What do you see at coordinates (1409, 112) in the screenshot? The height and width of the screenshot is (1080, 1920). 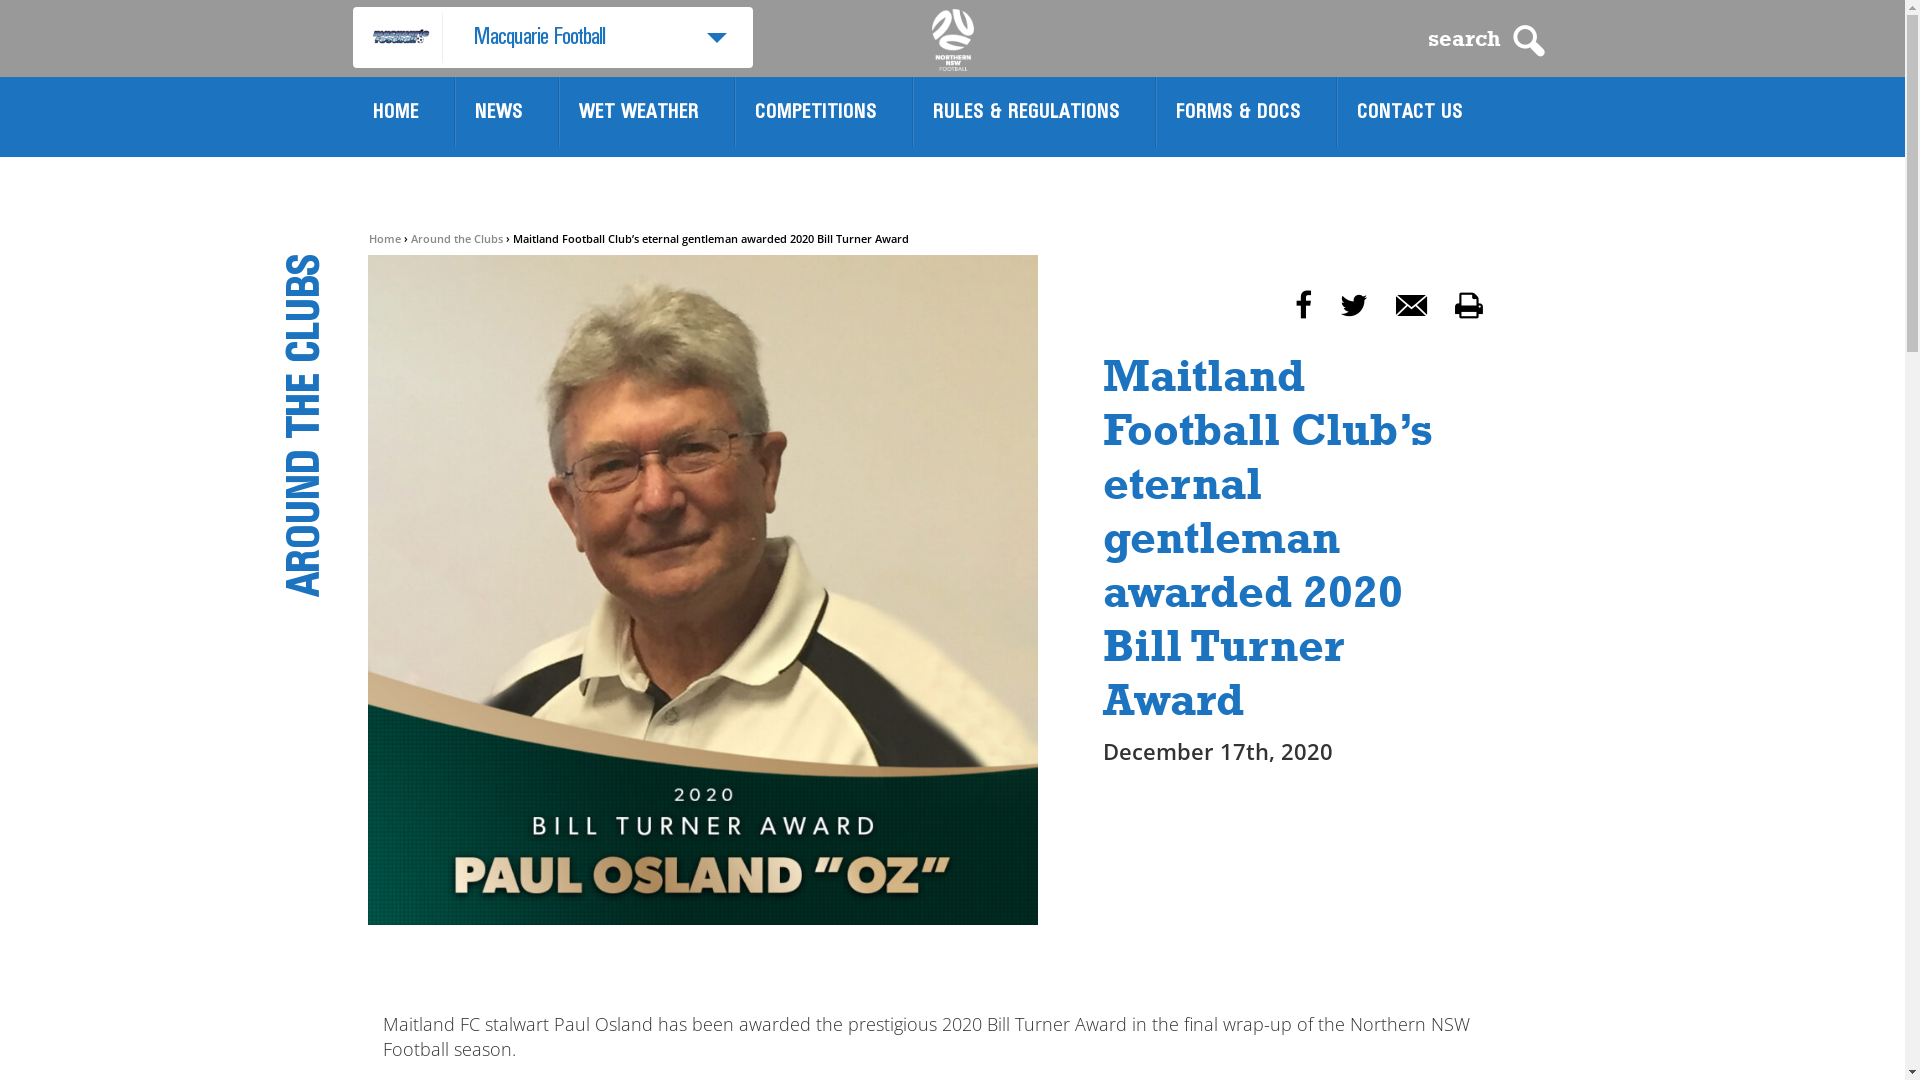 I see `CONTACT US` at bounding box center [1409, 112].